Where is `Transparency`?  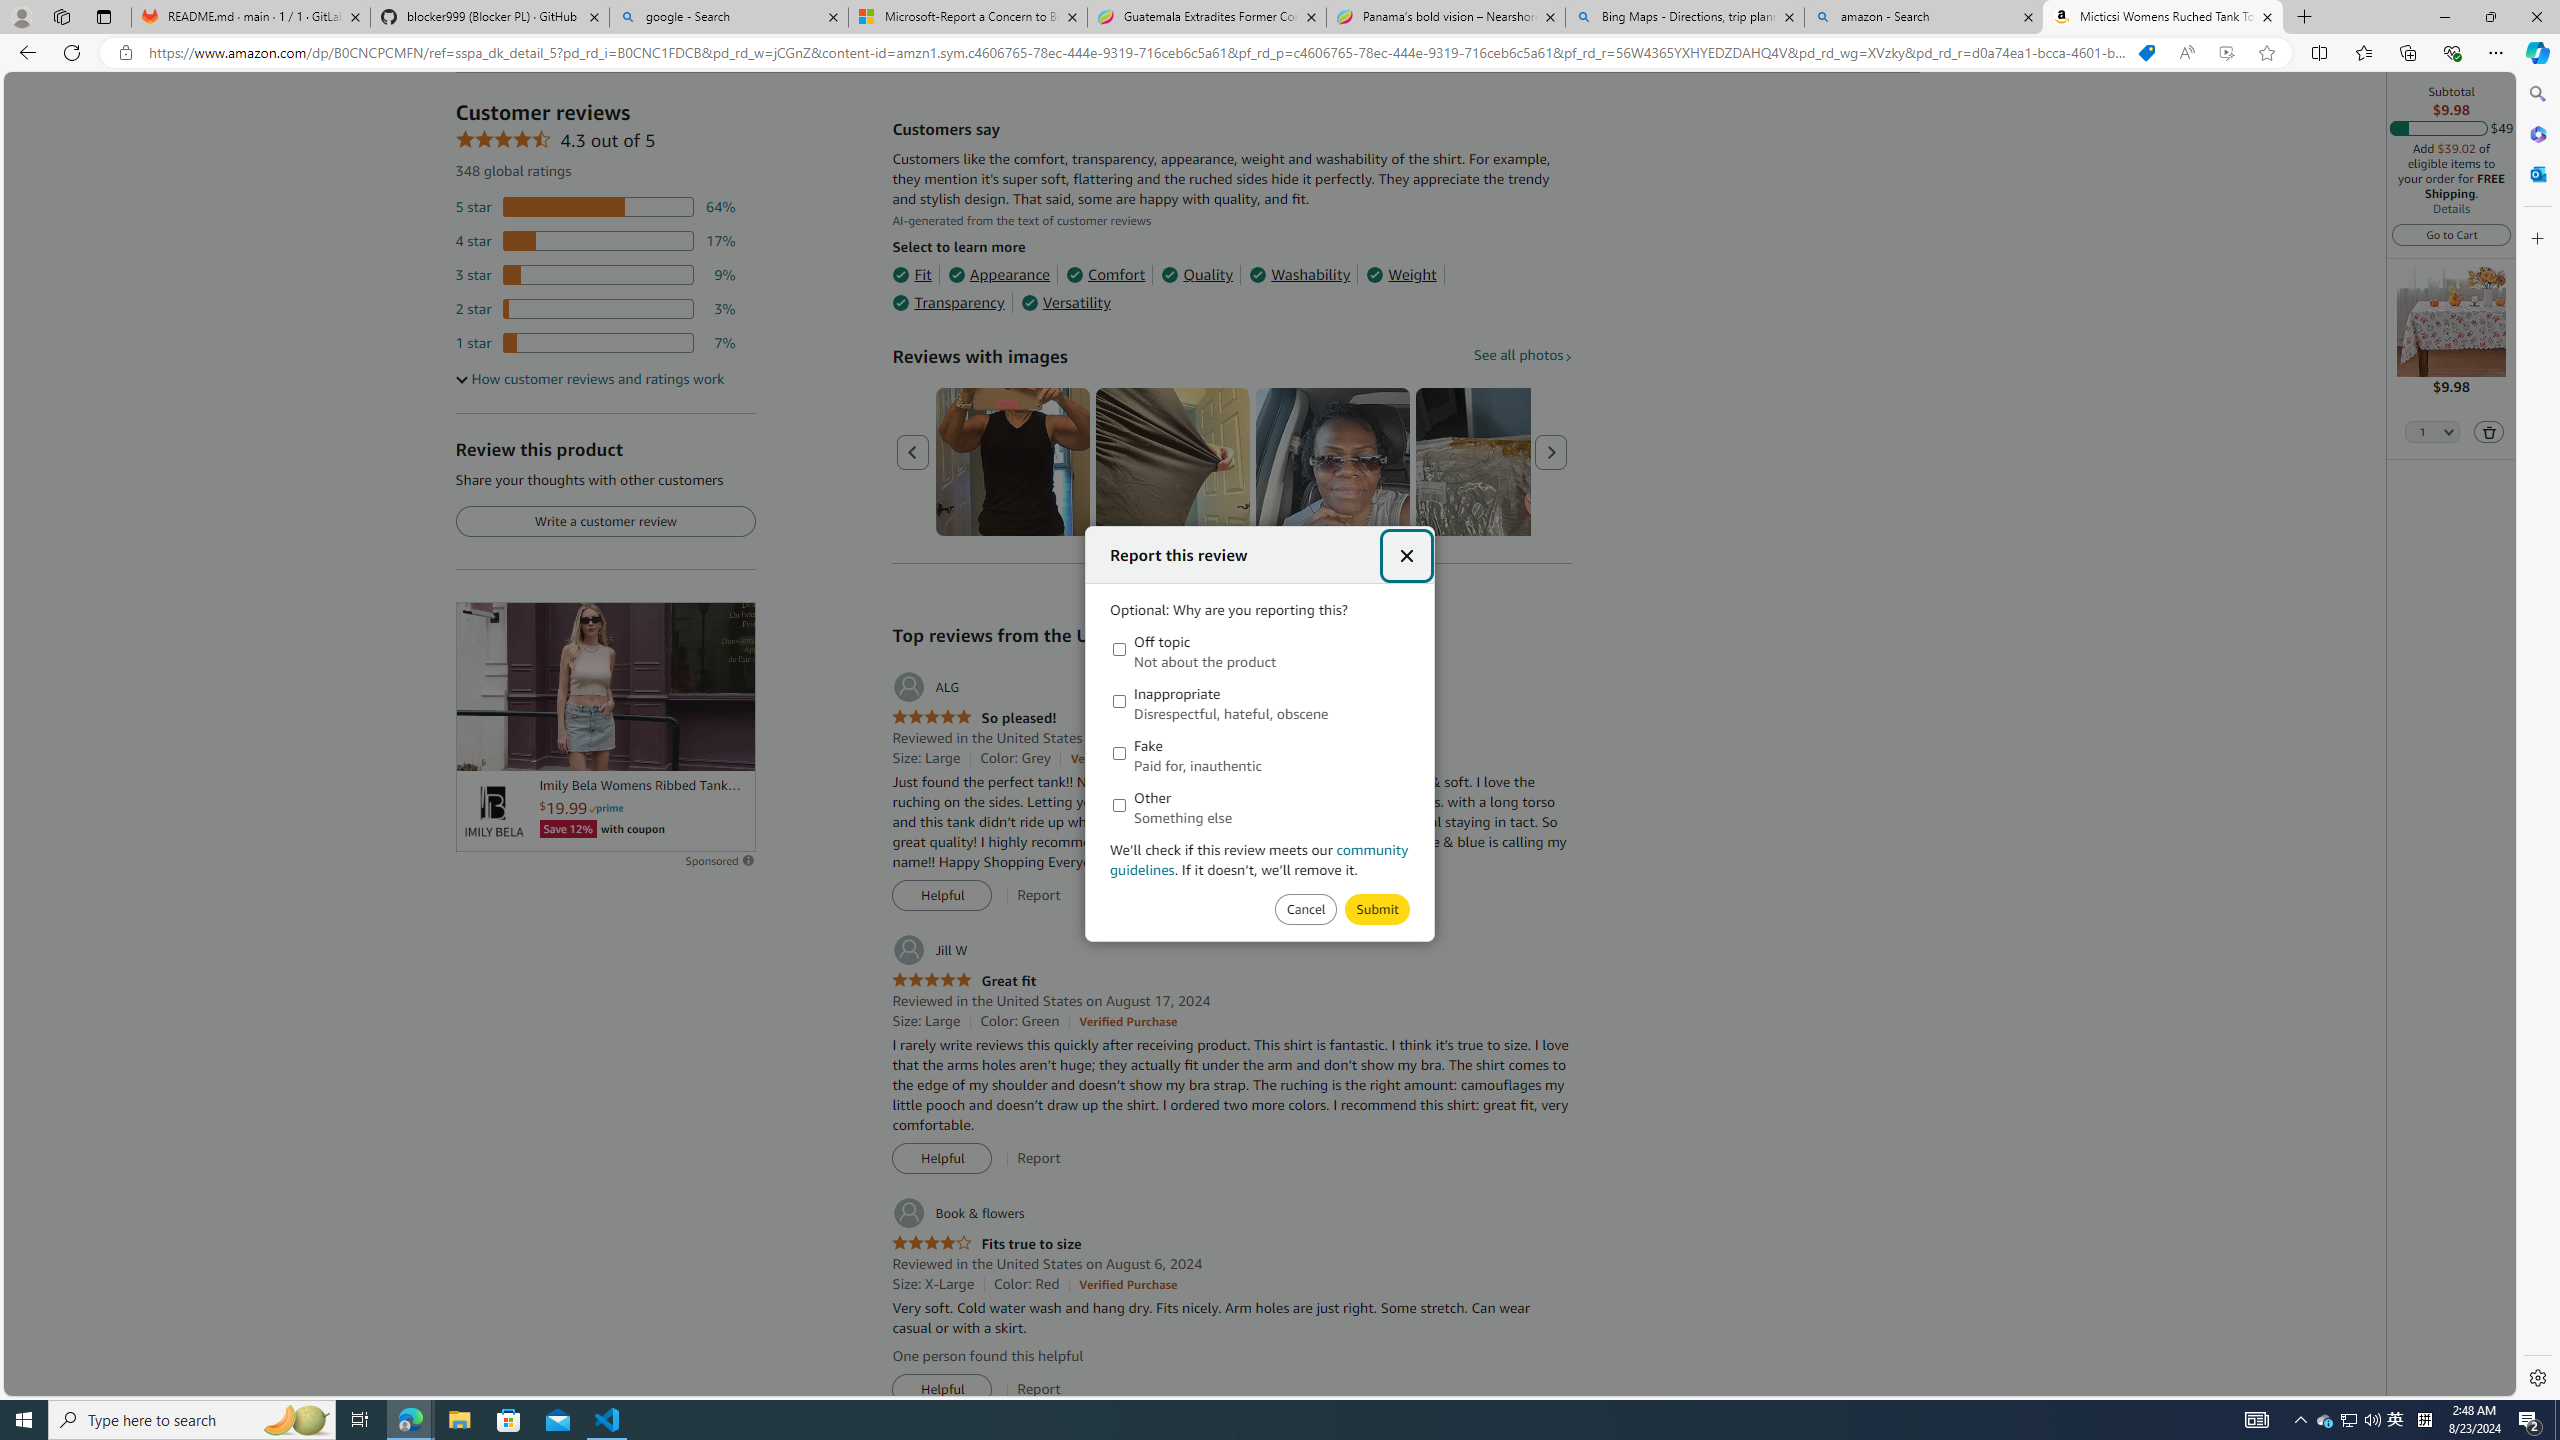
Transparency is located at coordinates (948, 302).